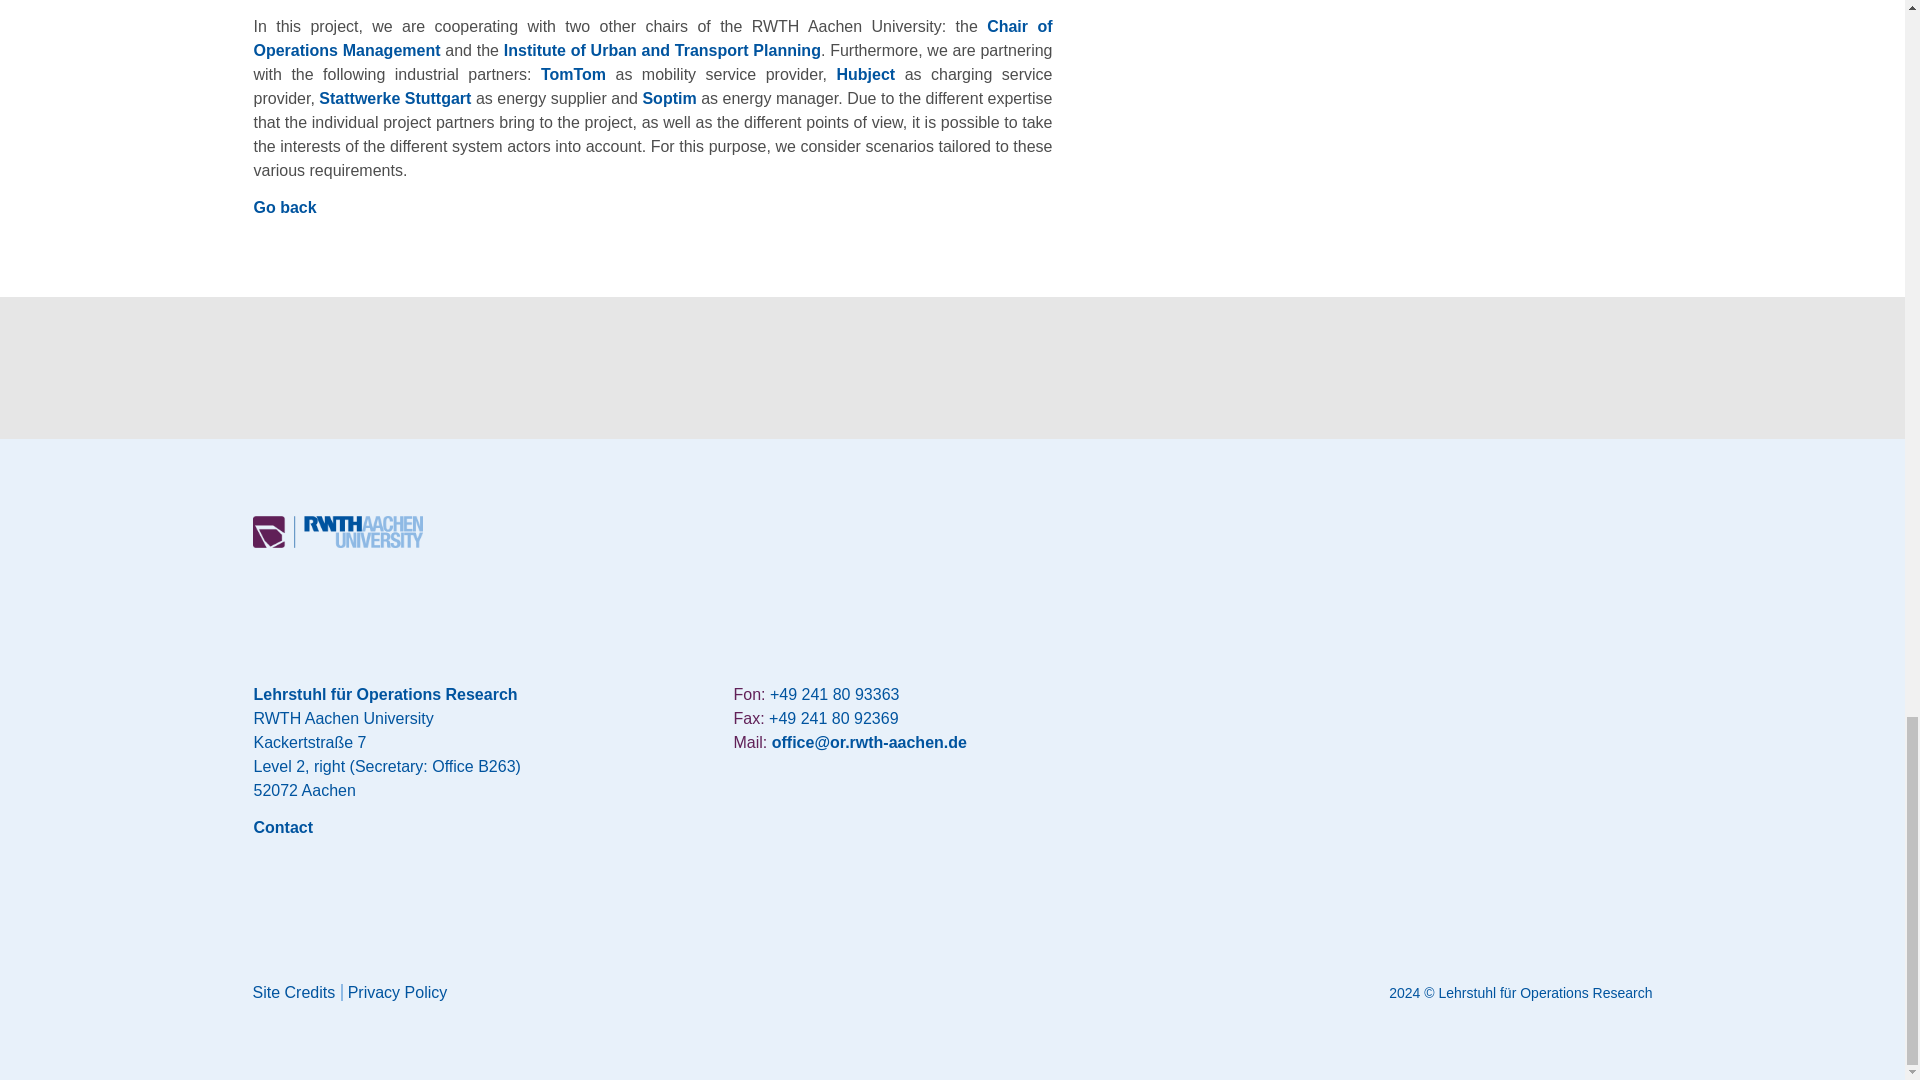 This screenshot has width=1920, height=1080. Describe the element at coordinates (574, 74) in the screenshot. I see `TomTom` at that location.